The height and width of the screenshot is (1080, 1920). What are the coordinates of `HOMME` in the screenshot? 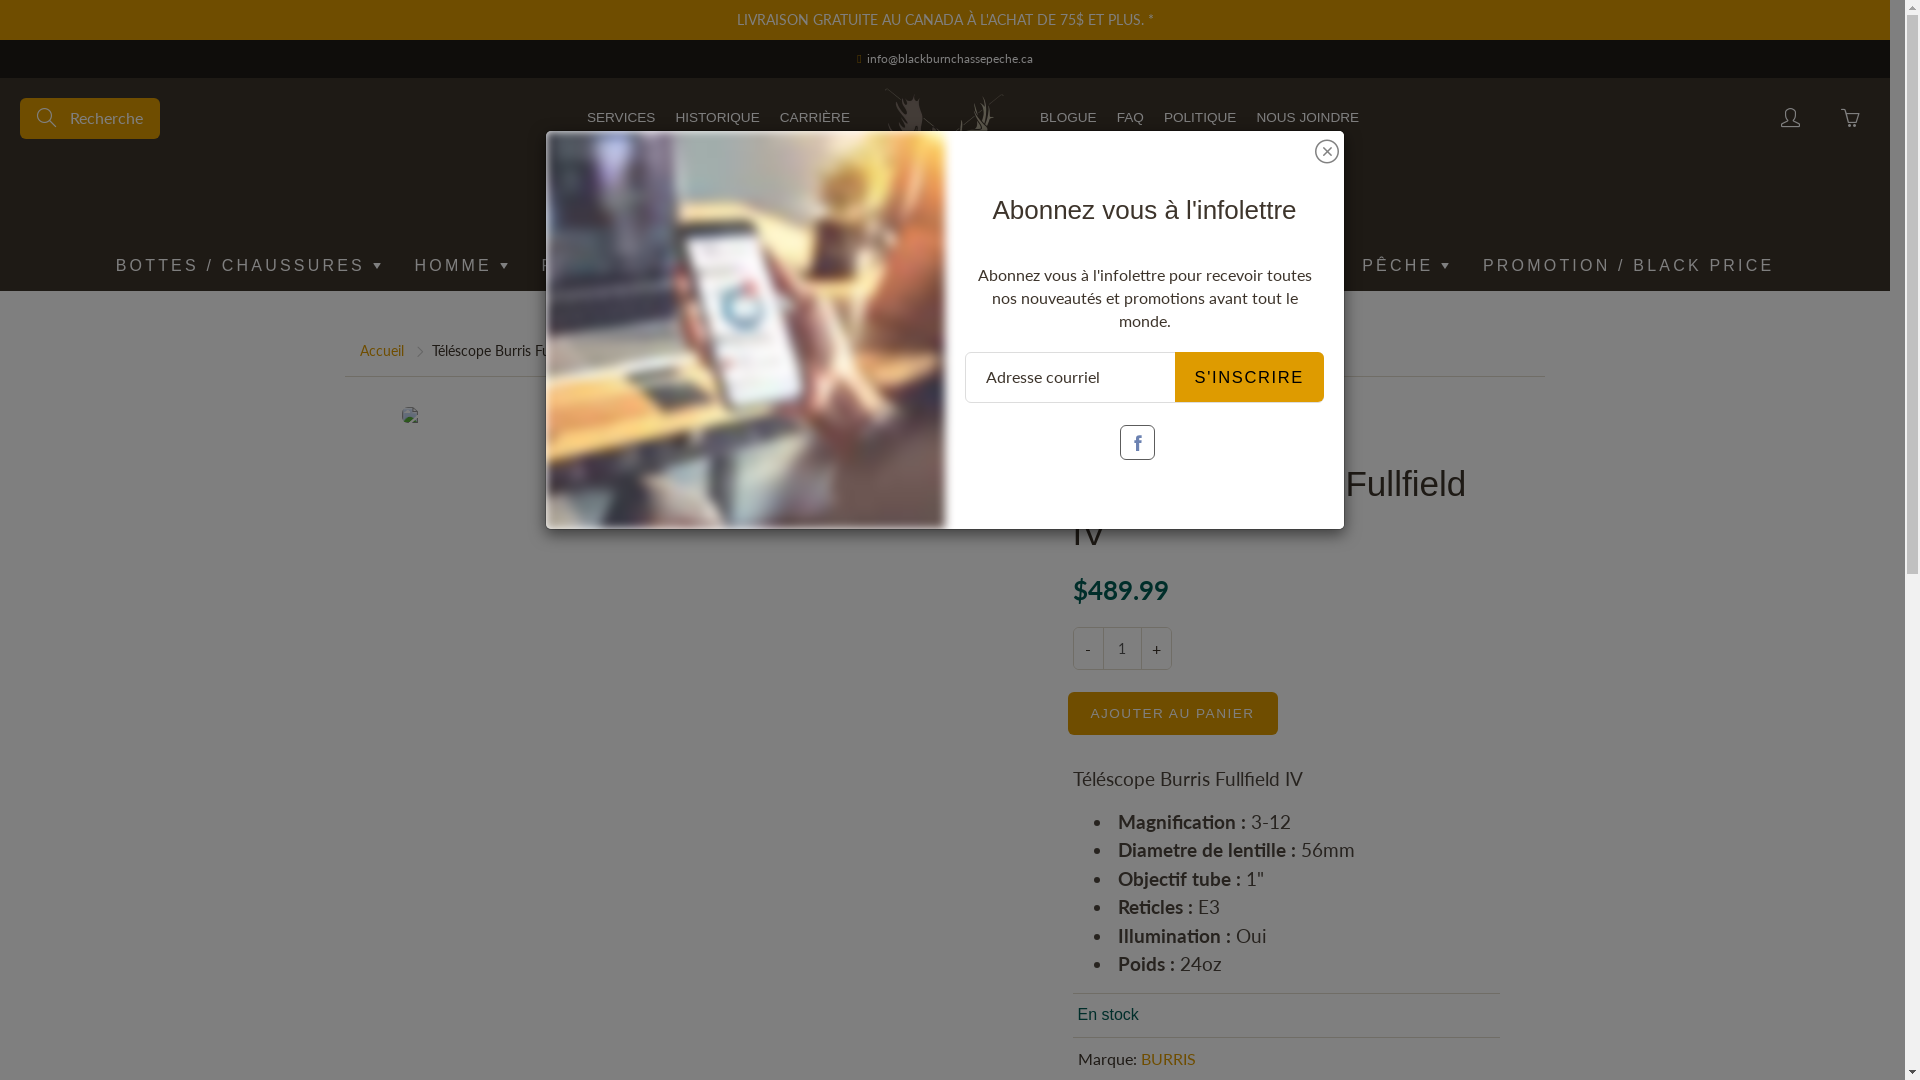 It's located at (462, 266).